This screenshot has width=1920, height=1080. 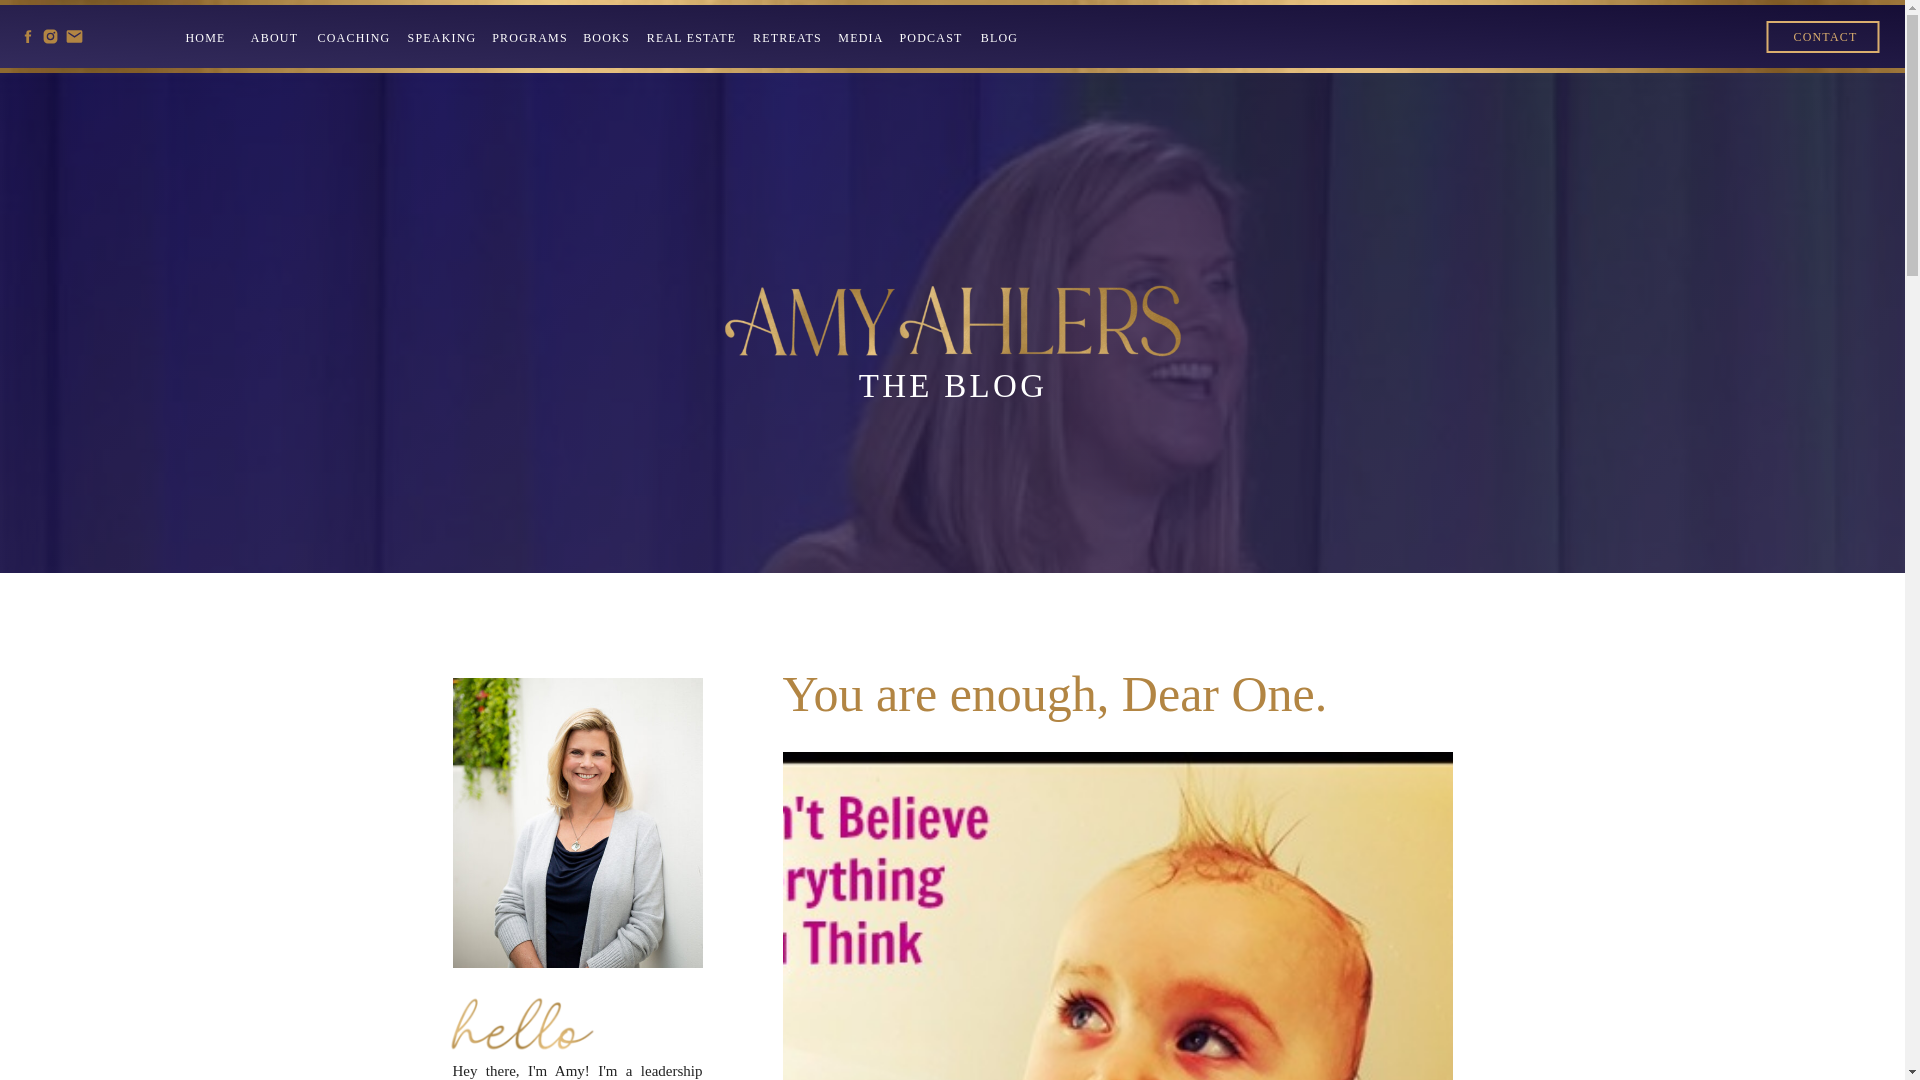 What do you see at coordinates (205, 38) in the screenshot?
I see `HOME` at bounding box center [205, 38].